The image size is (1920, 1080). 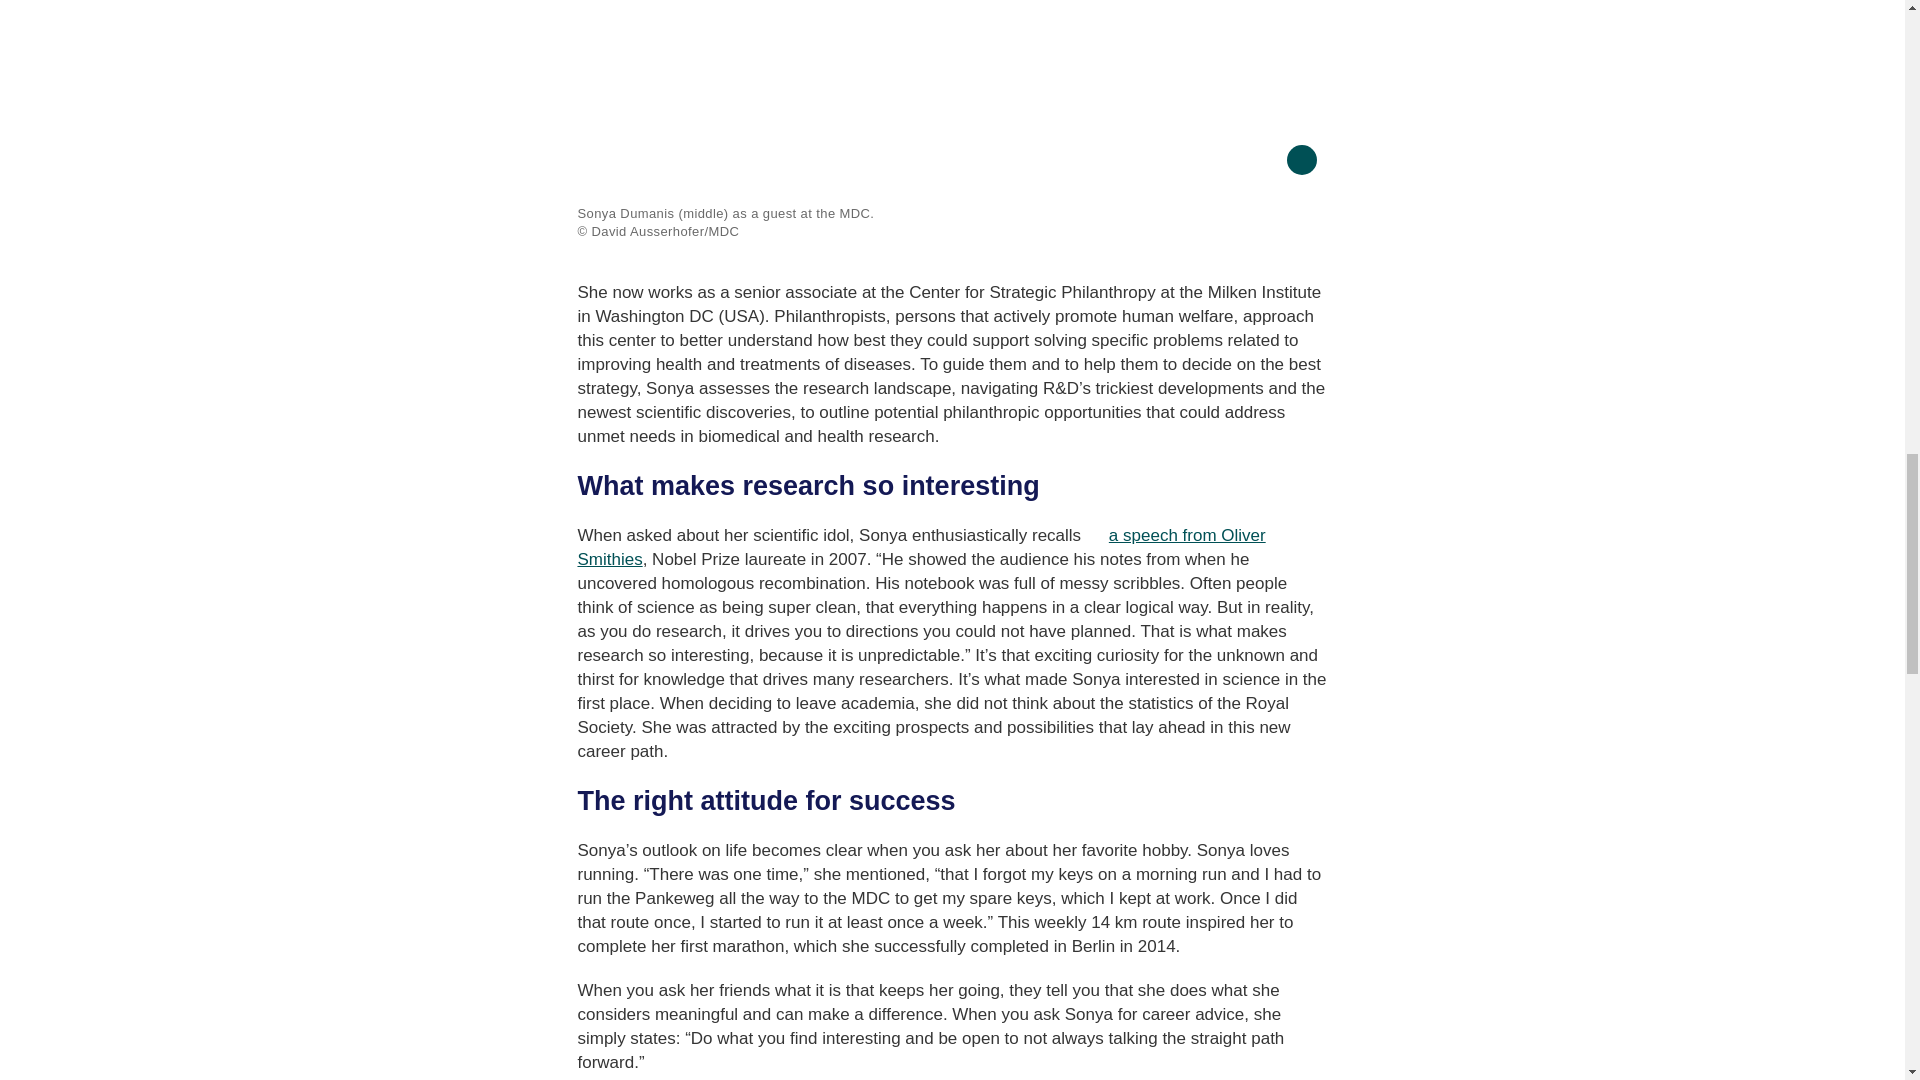 What do you see at coordinates (952, 92) in the screenshot?
I see `Click to enlarge` at bounding box center [952, 92].